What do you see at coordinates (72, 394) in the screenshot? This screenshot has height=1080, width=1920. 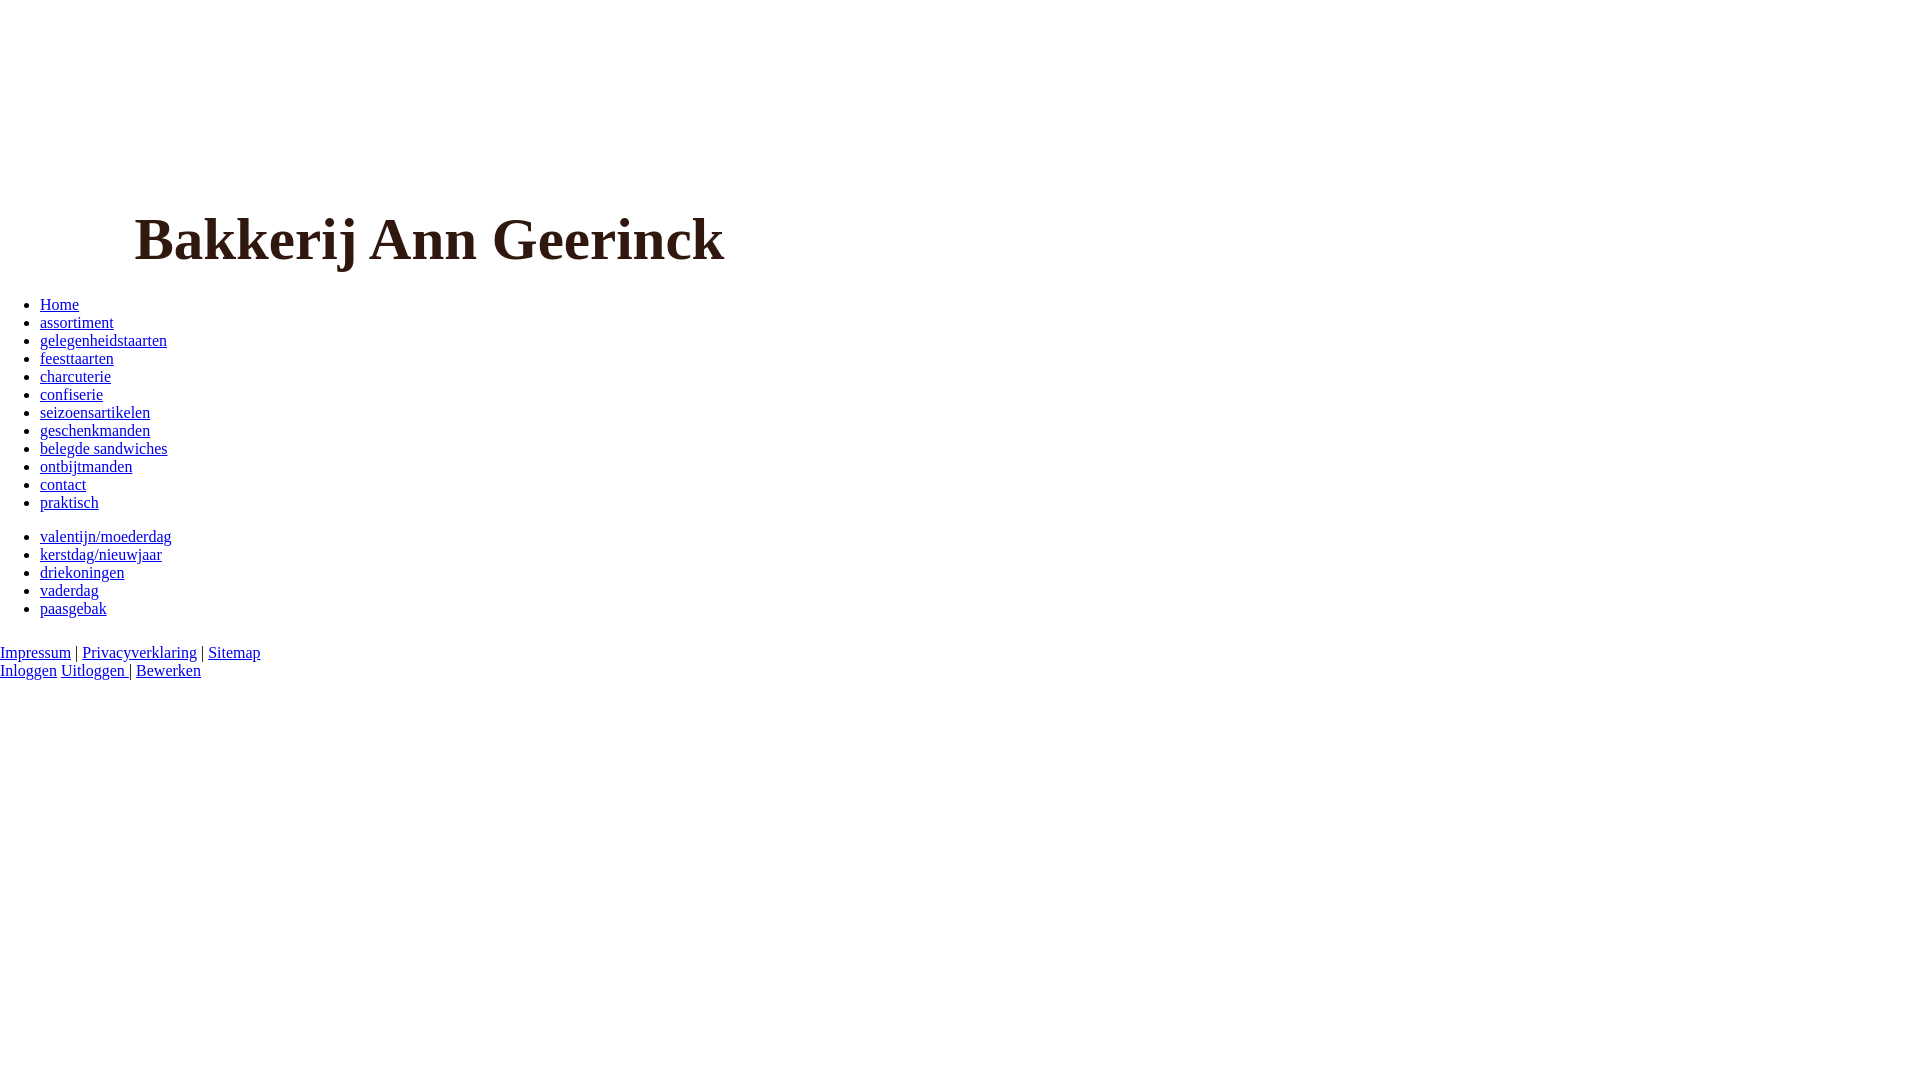 I see `confiserie` at bounding box center [72, 394].